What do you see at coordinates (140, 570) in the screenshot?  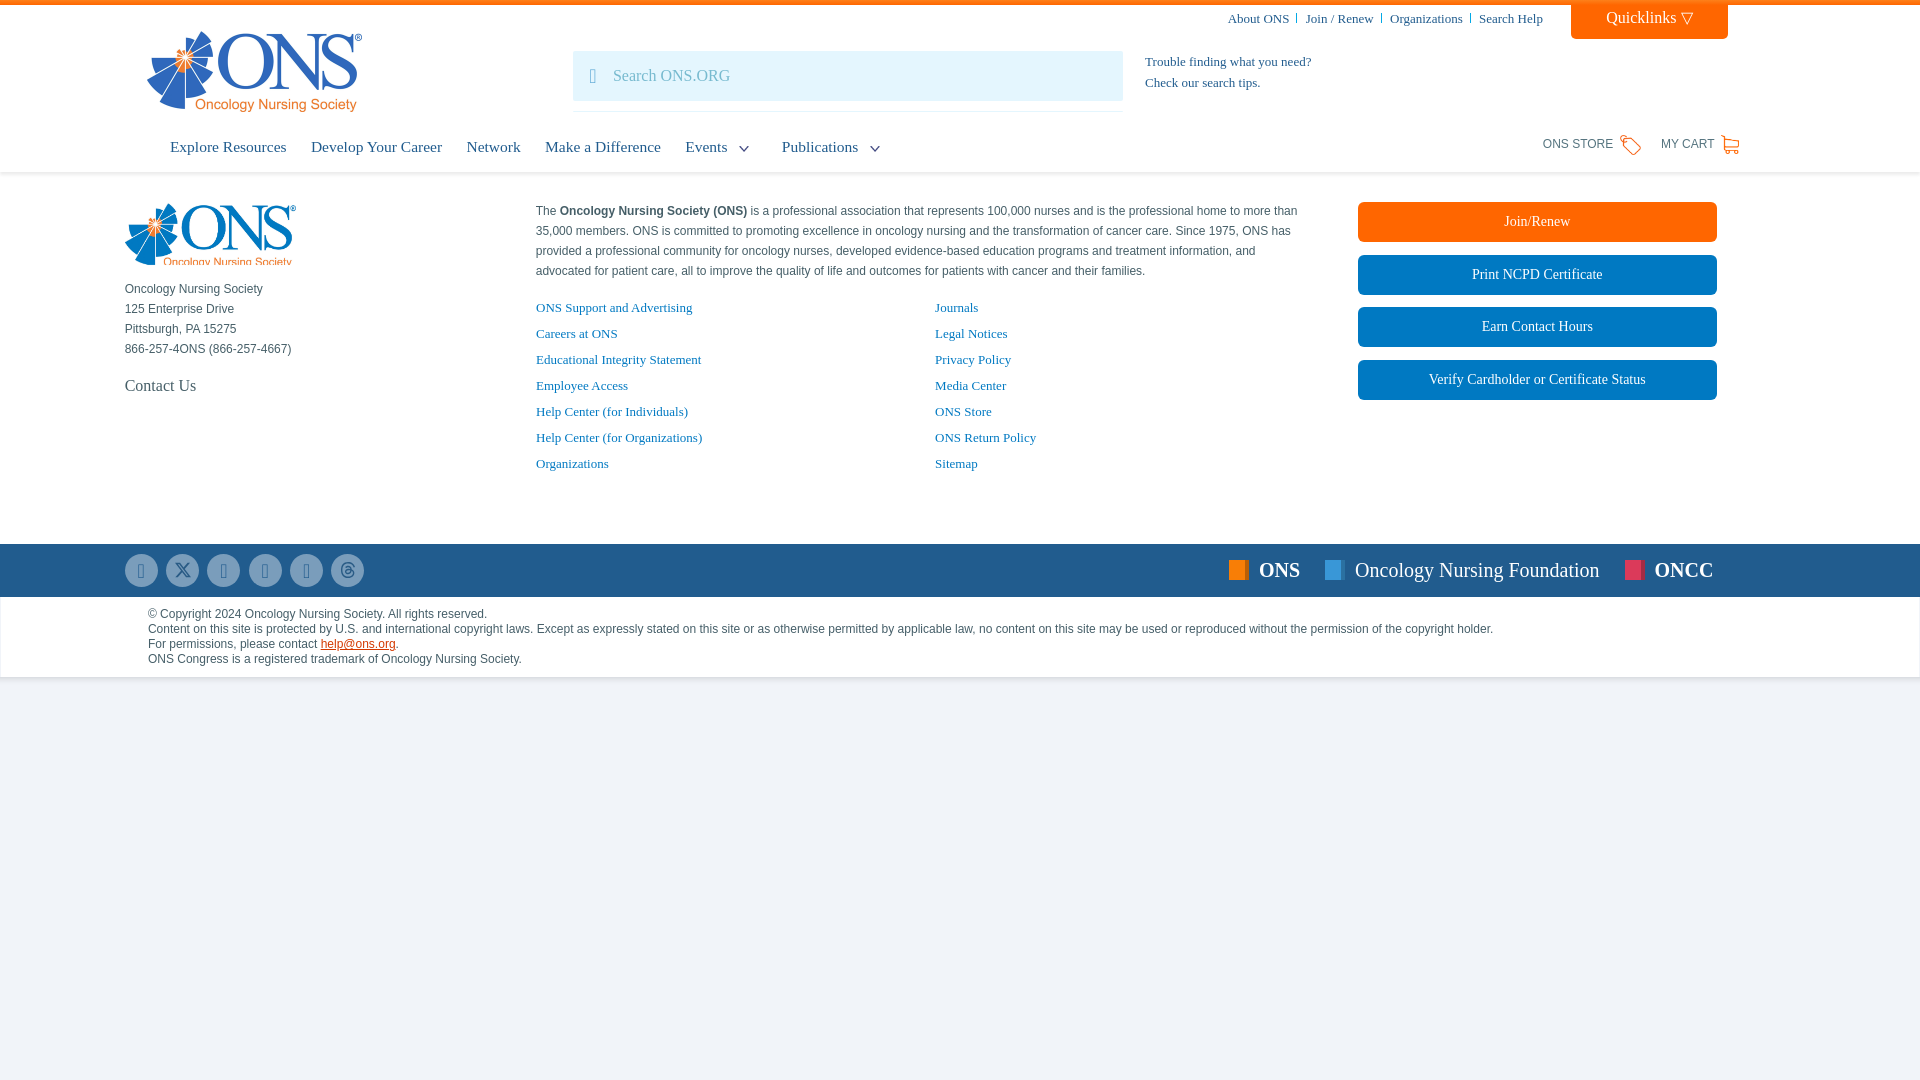 I see `facebook` at bounding box center [140, 570].